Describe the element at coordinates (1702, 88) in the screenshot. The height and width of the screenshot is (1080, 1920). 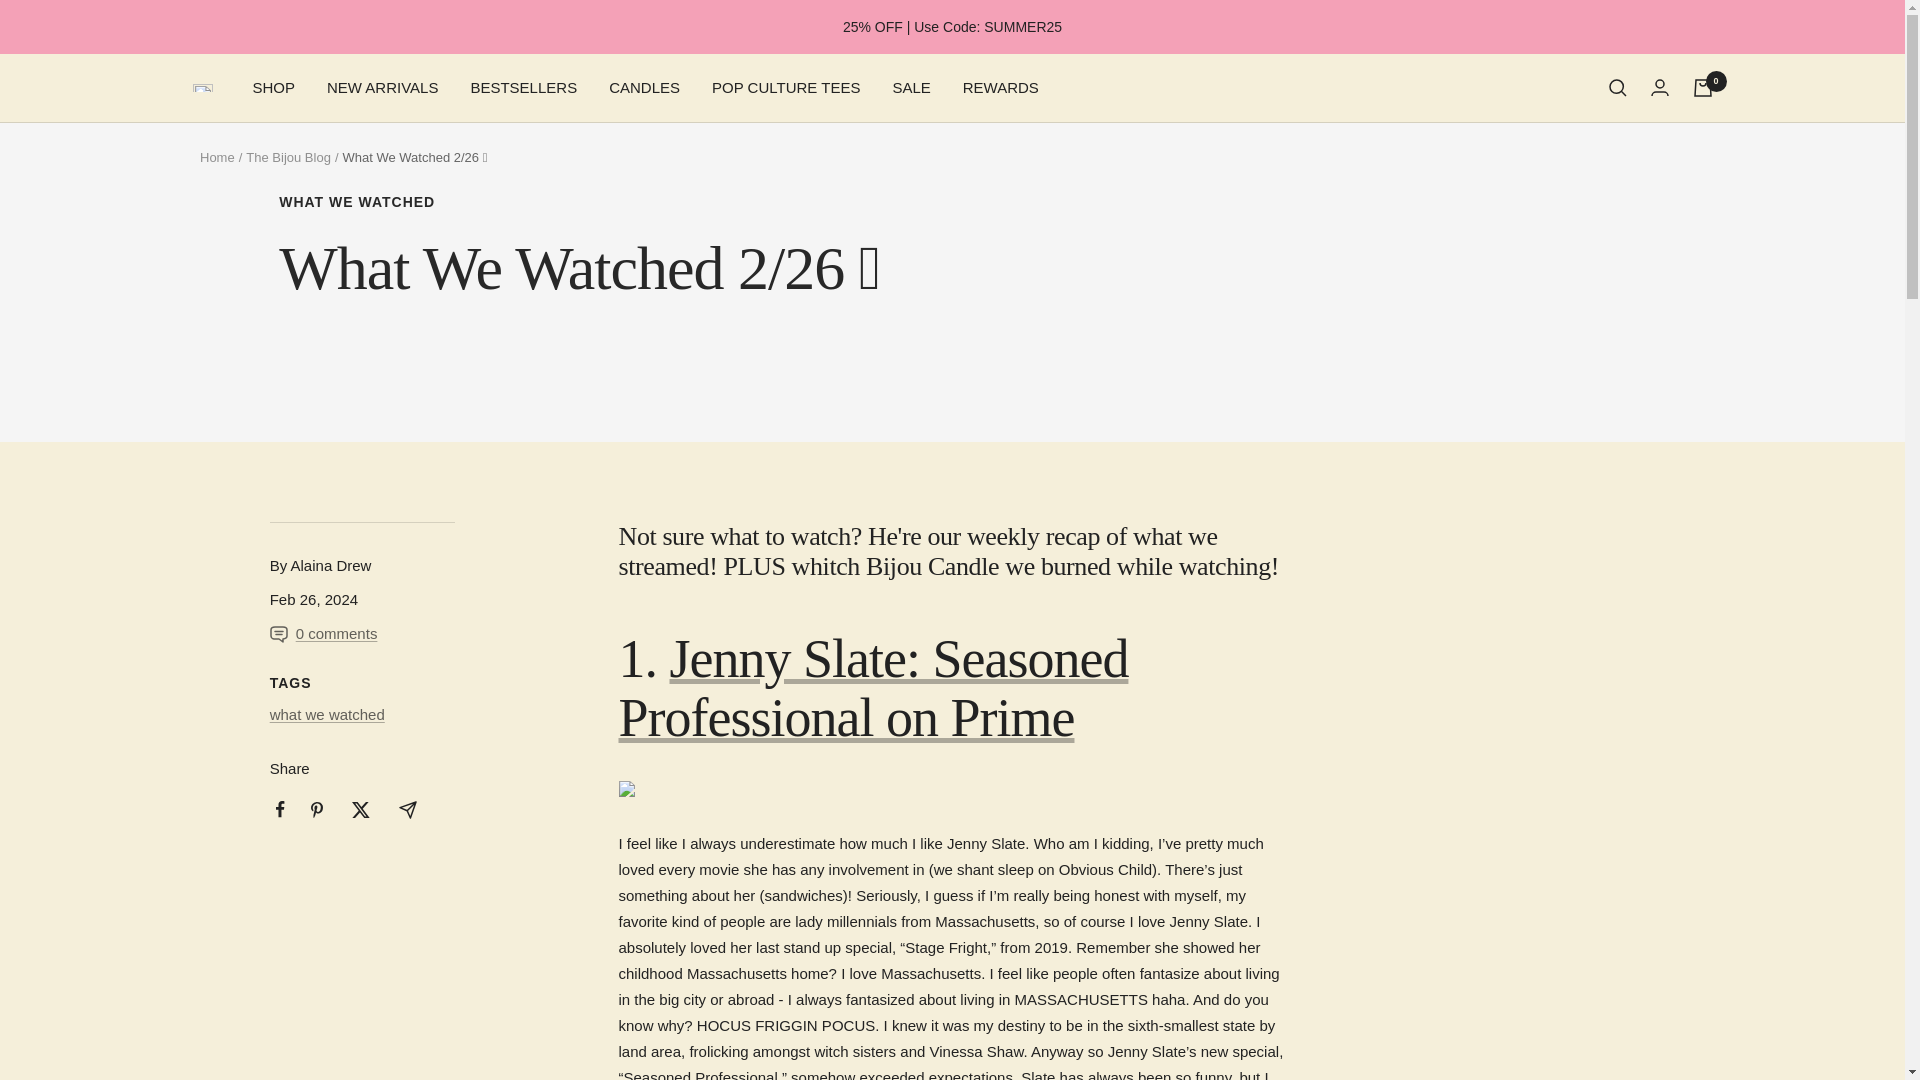
I see `0` at that location.